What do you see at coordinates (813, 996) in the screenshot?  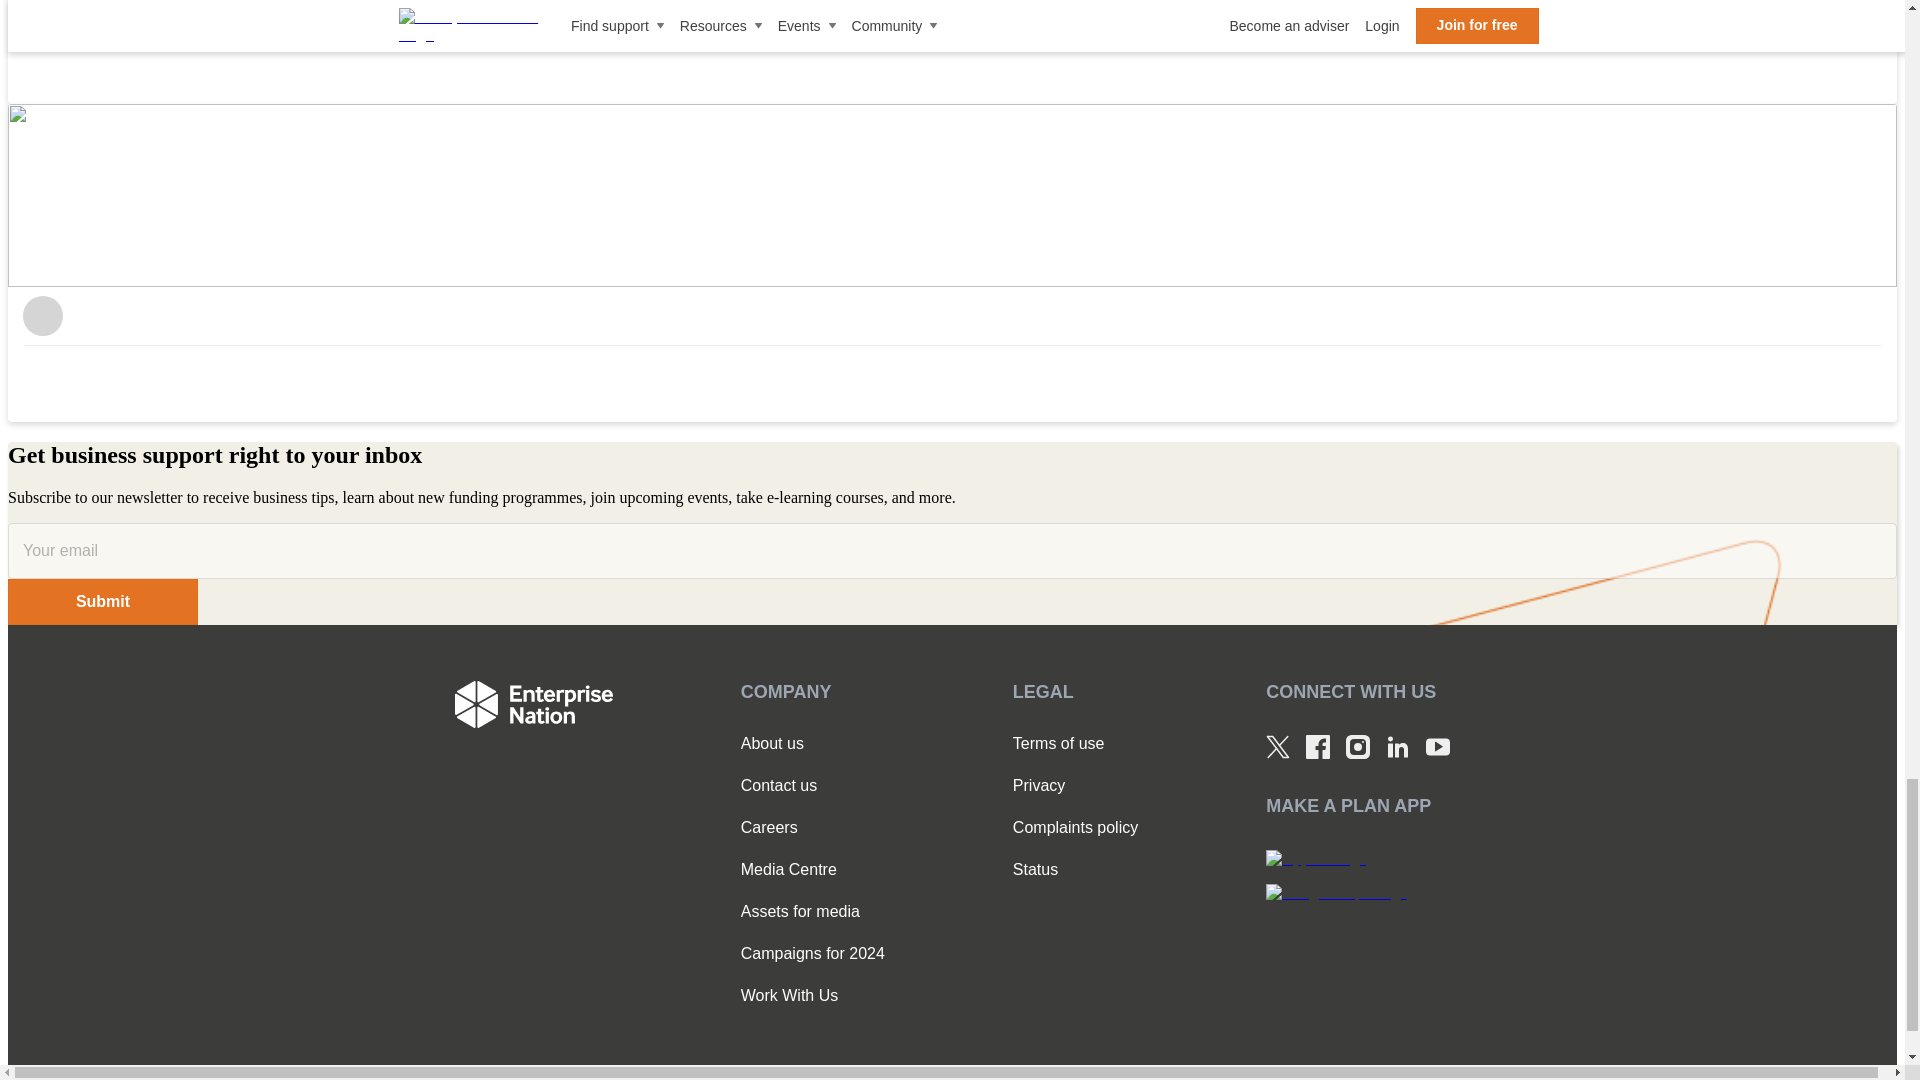 I see `Work With Us` at bounding box center [813, 996].